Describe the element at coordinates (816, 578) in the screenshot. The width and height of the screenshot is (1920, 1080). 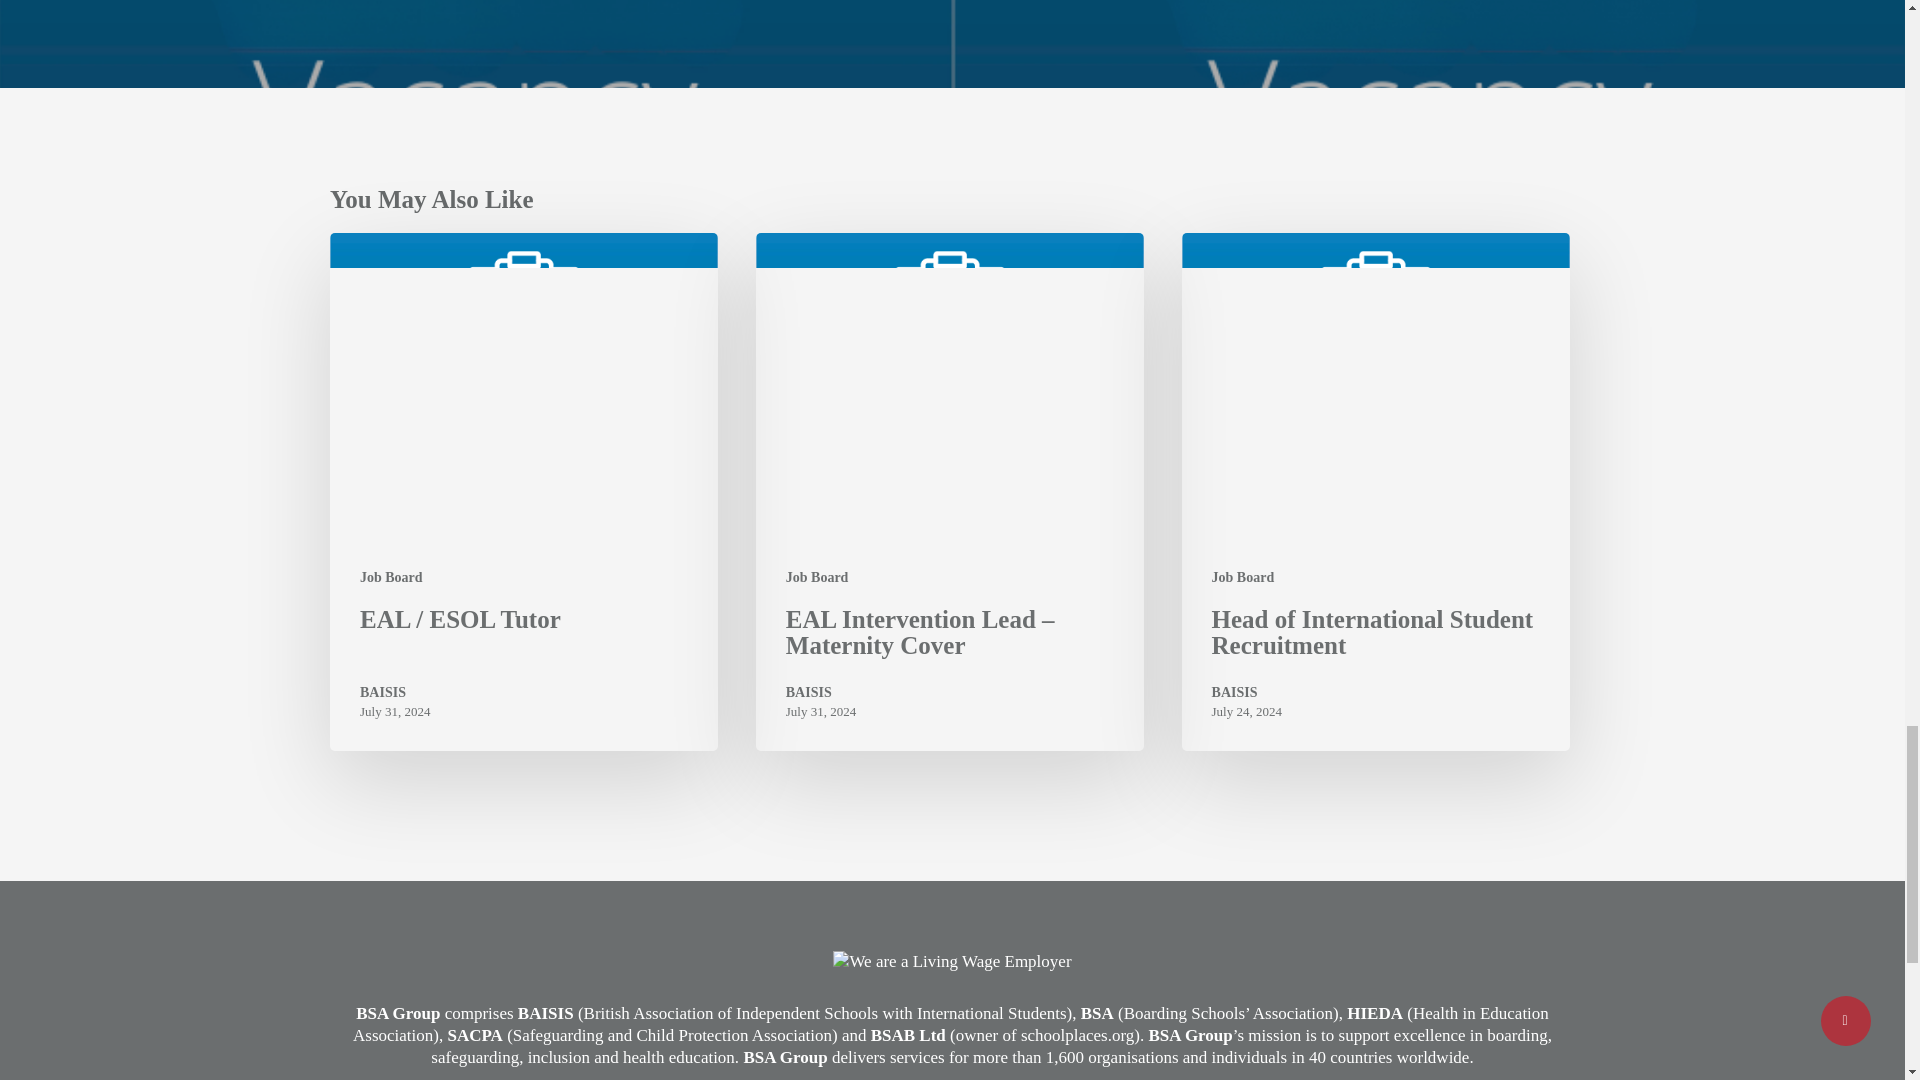
I see `Job Board` at that location.